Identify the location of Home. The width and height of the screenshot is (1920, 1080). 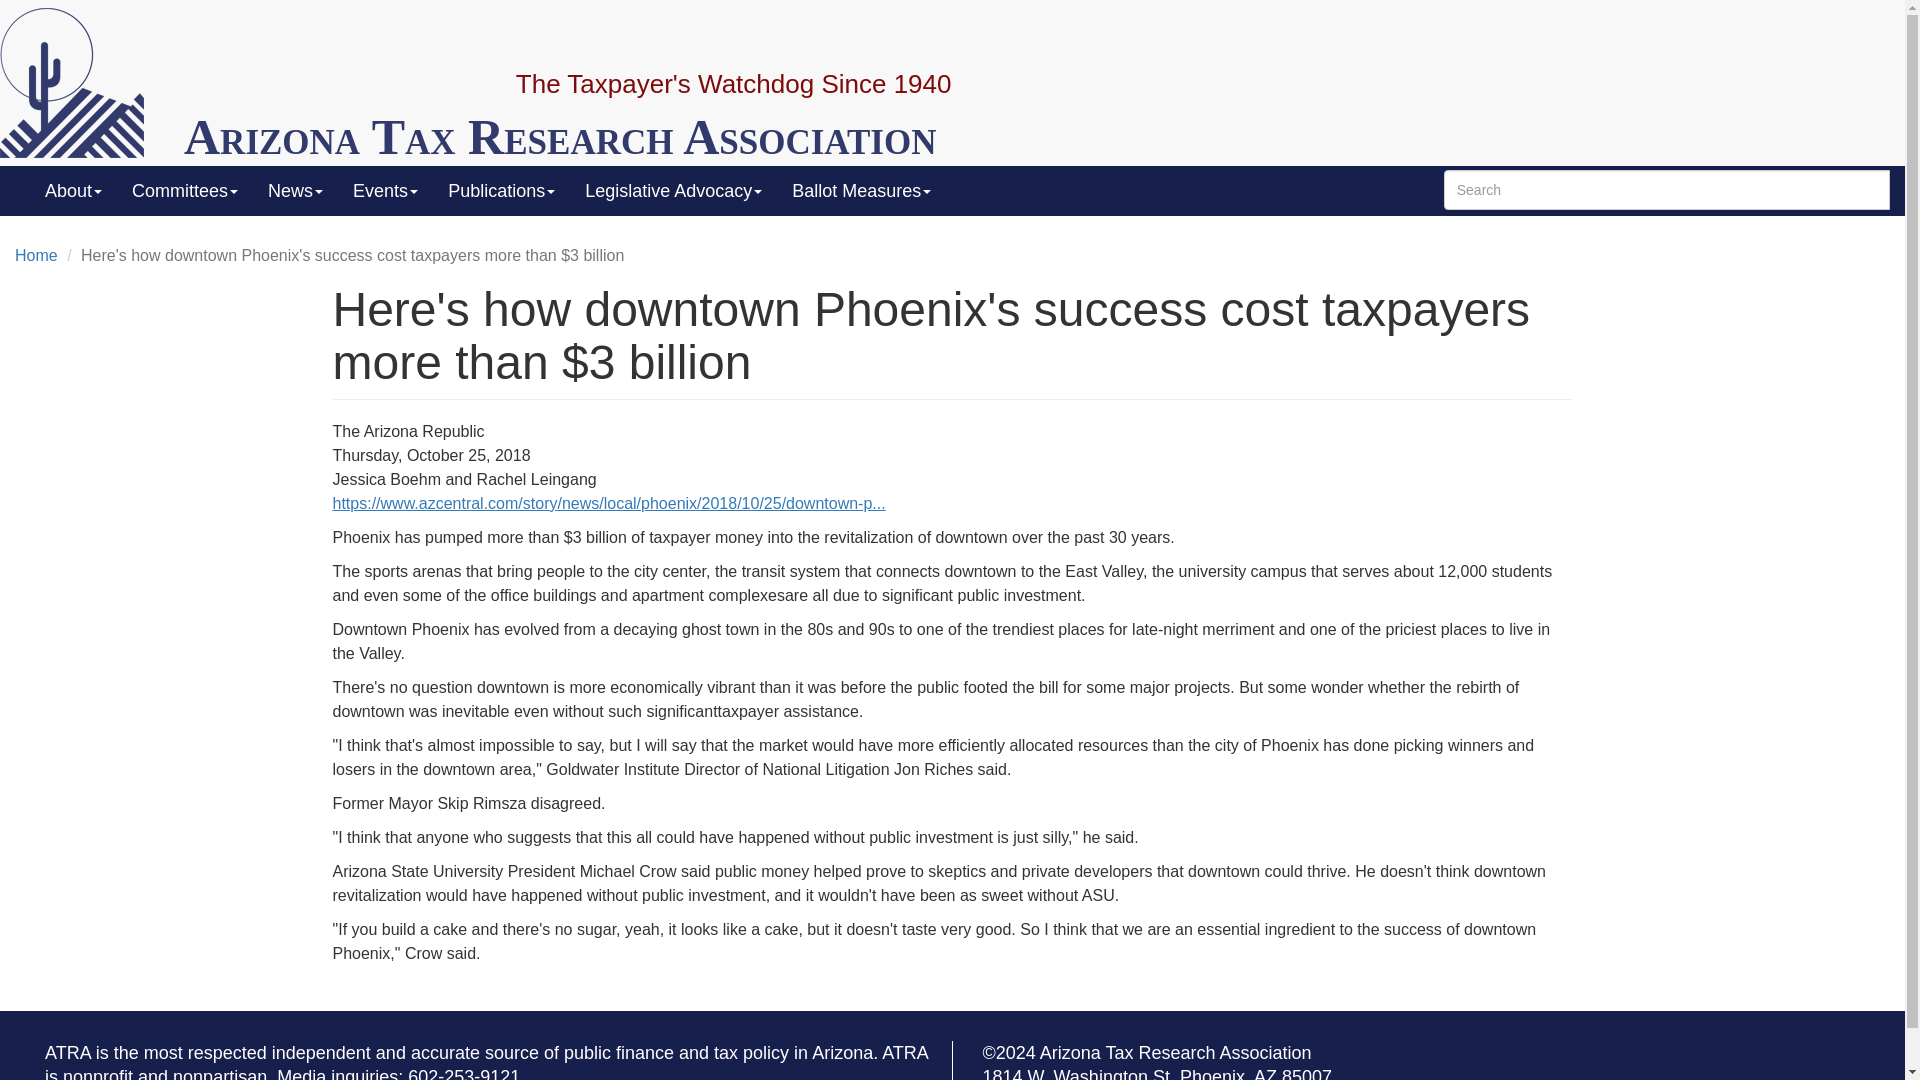
(84, 82).